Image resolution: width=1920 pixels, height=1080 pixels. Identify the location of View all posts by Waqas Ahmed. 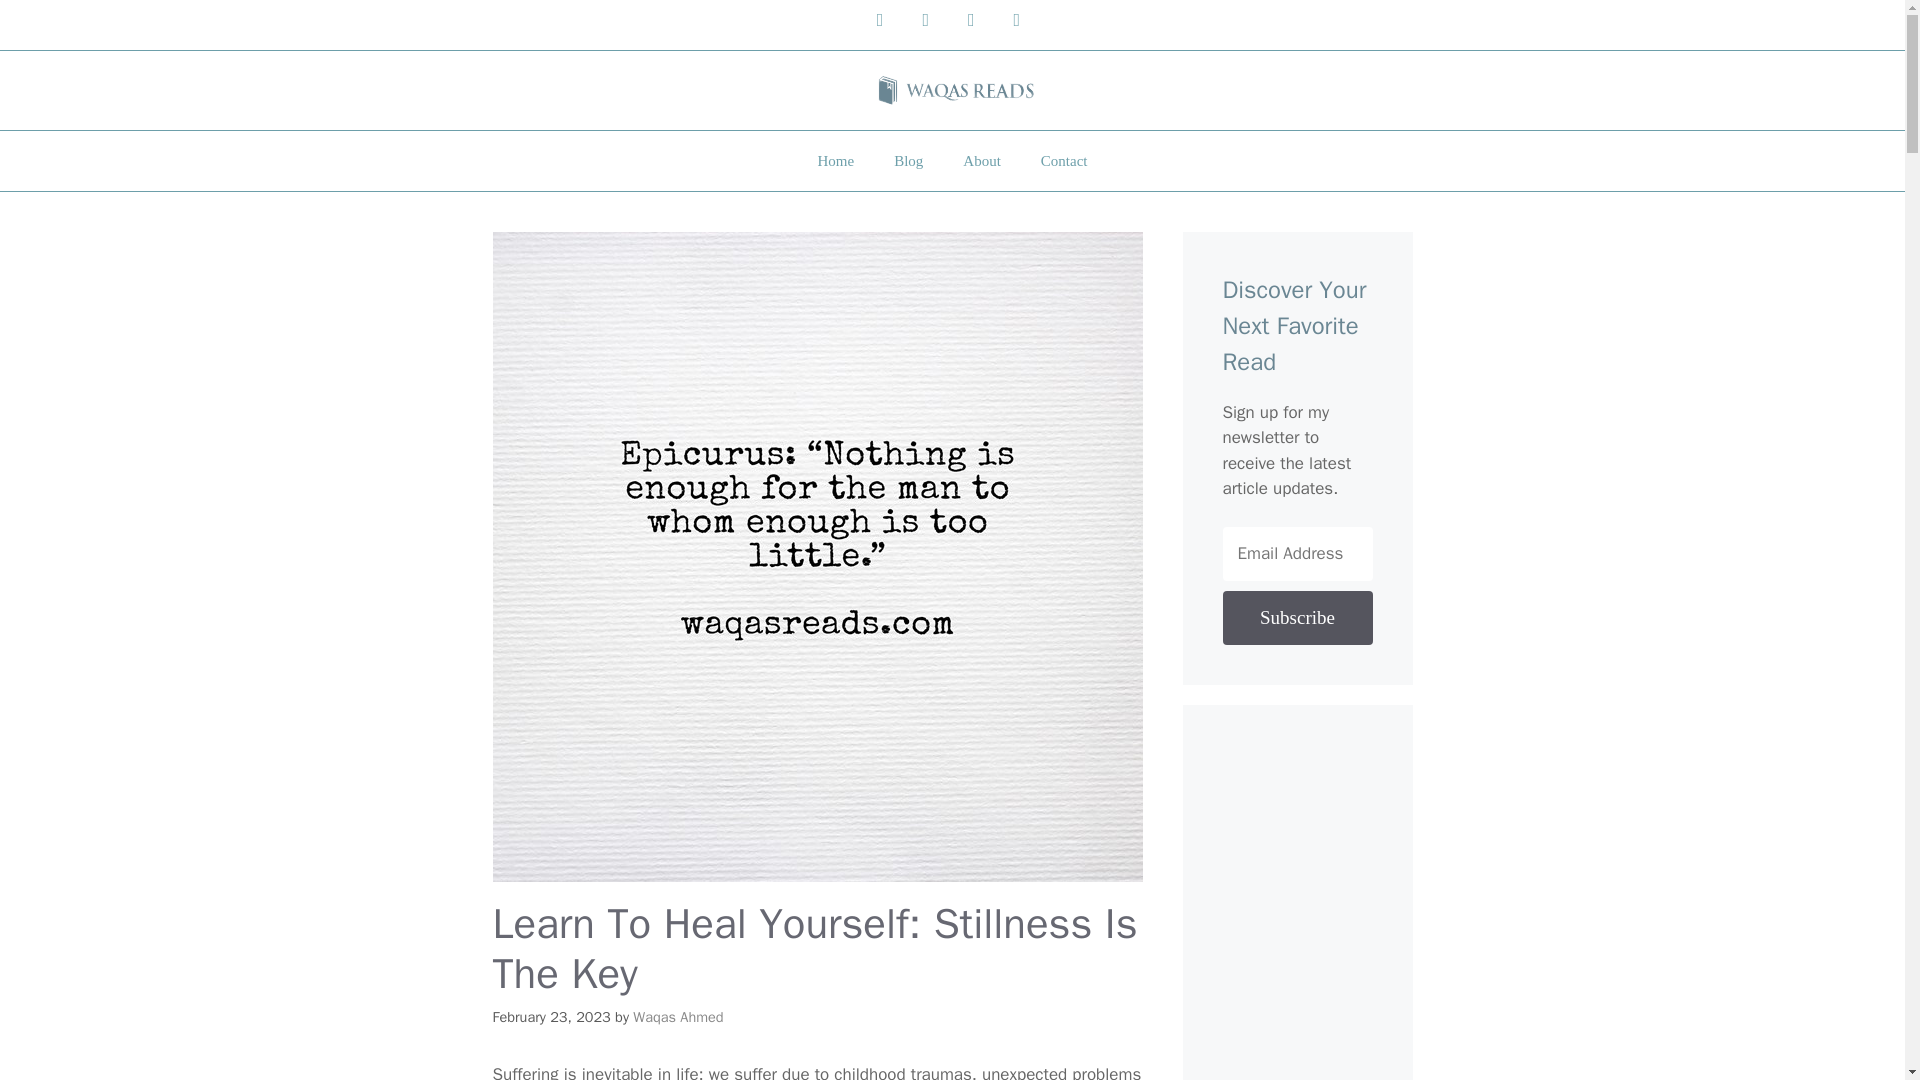
(678, 1016).